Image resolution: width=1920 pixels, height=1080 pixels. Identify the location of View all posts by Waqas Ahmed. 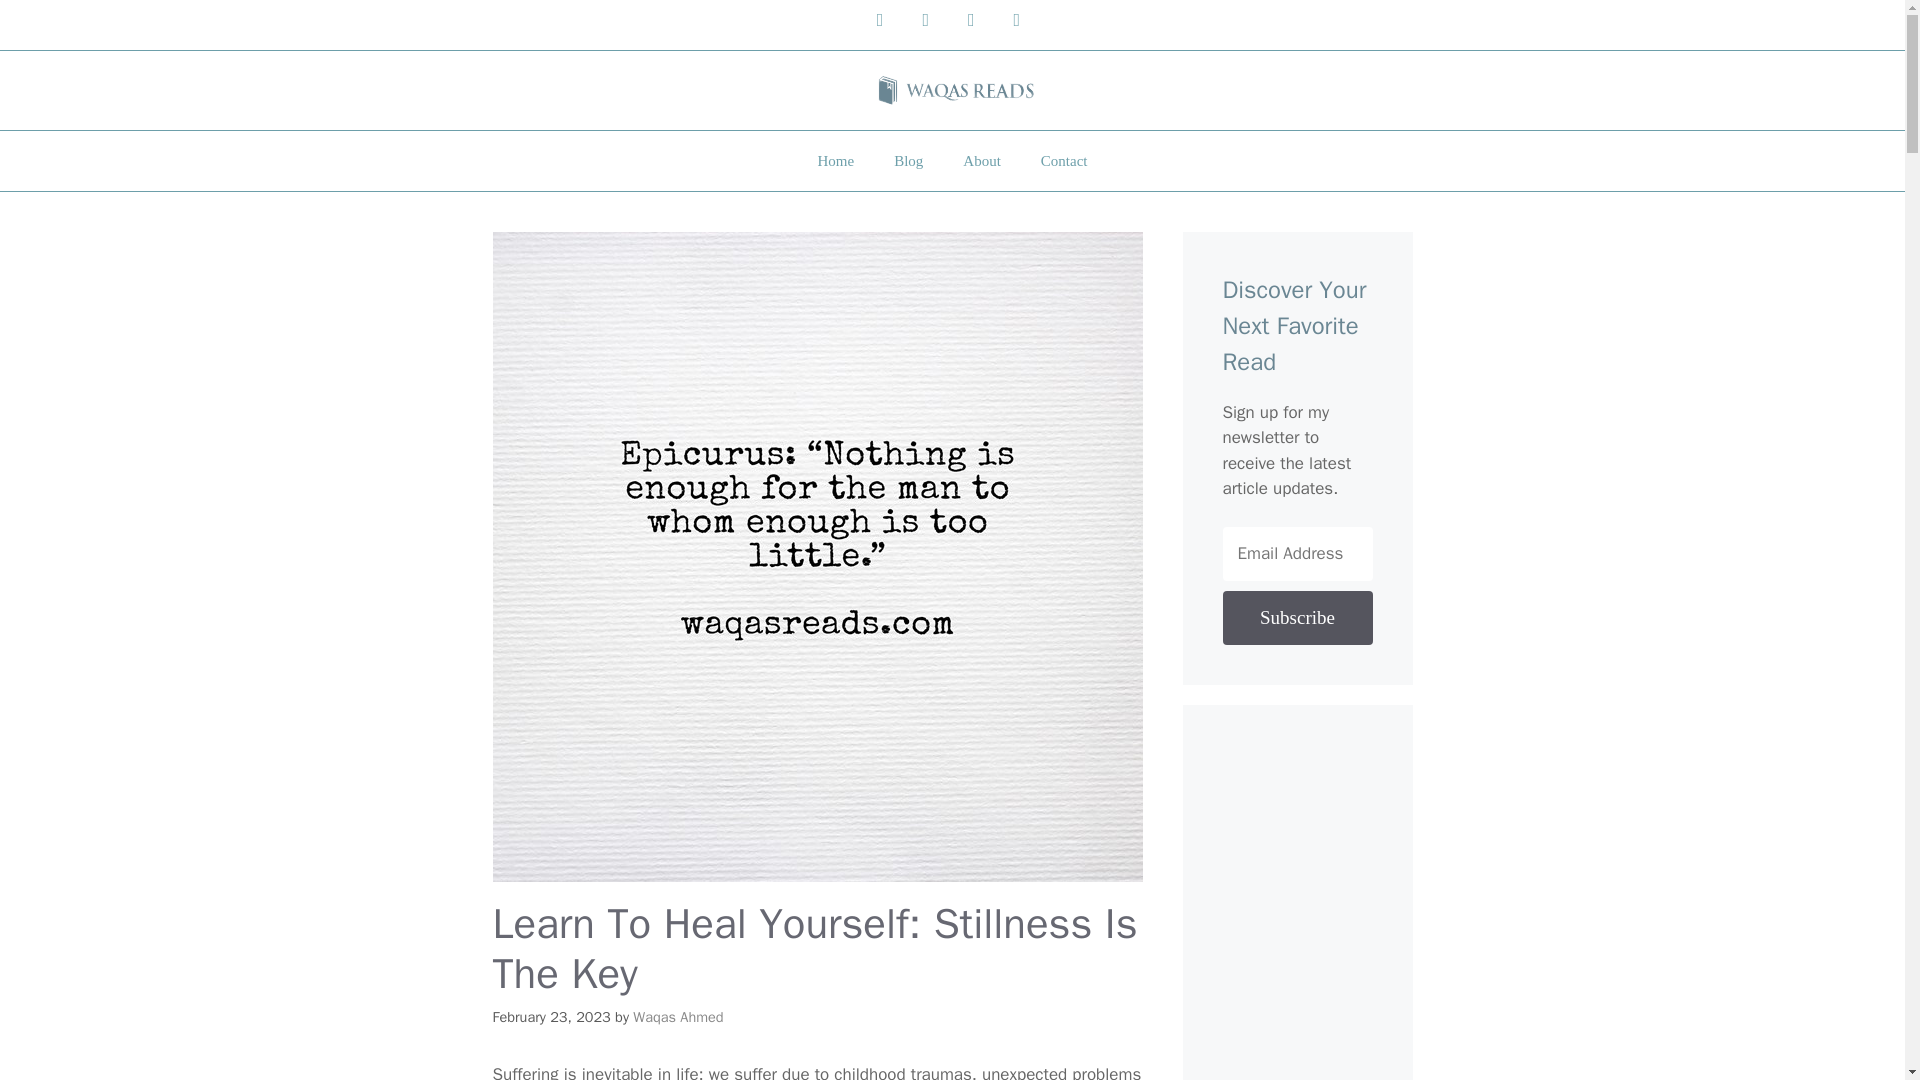
(678, 1016).